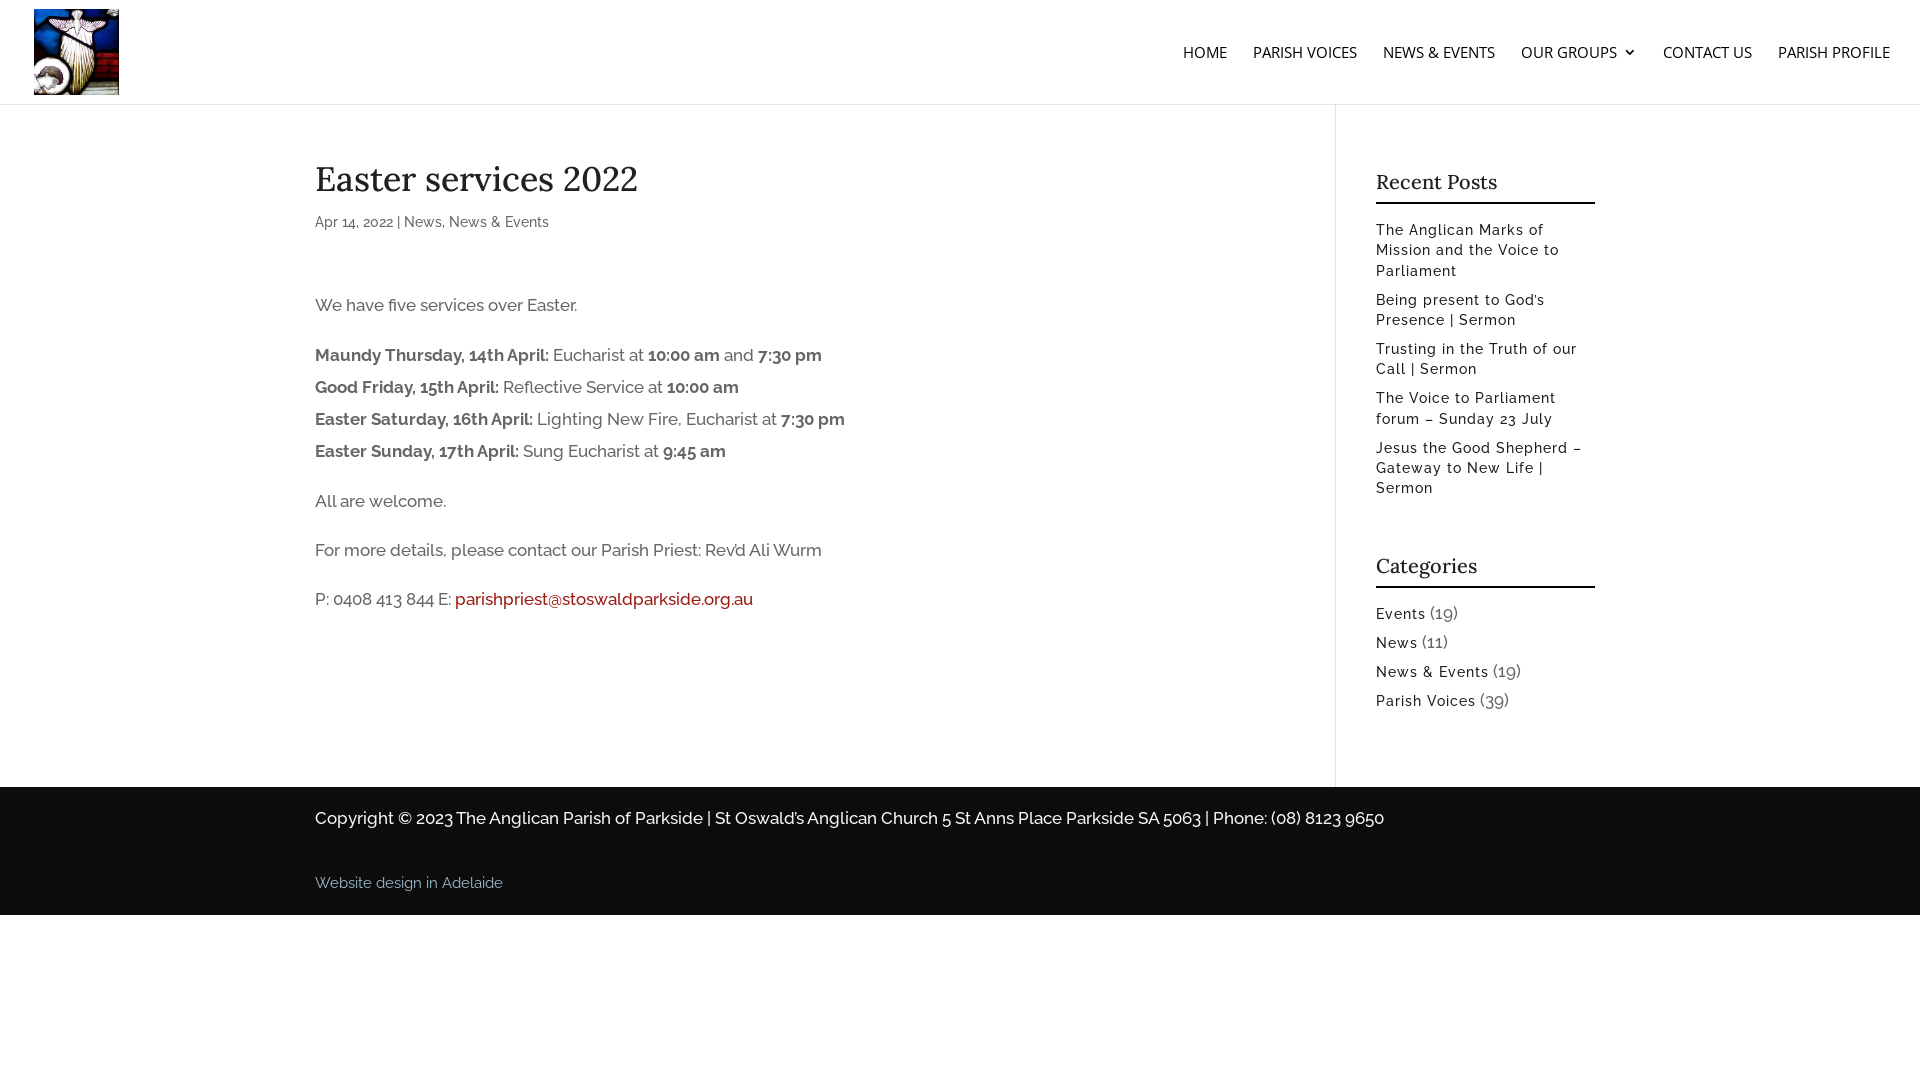 This screenshot has width=1920, height=1080. What do you see at coordinates (1834, 74) in the screenshot?
I see `PARISH PROFILE` at bounding box center [1834, 74].